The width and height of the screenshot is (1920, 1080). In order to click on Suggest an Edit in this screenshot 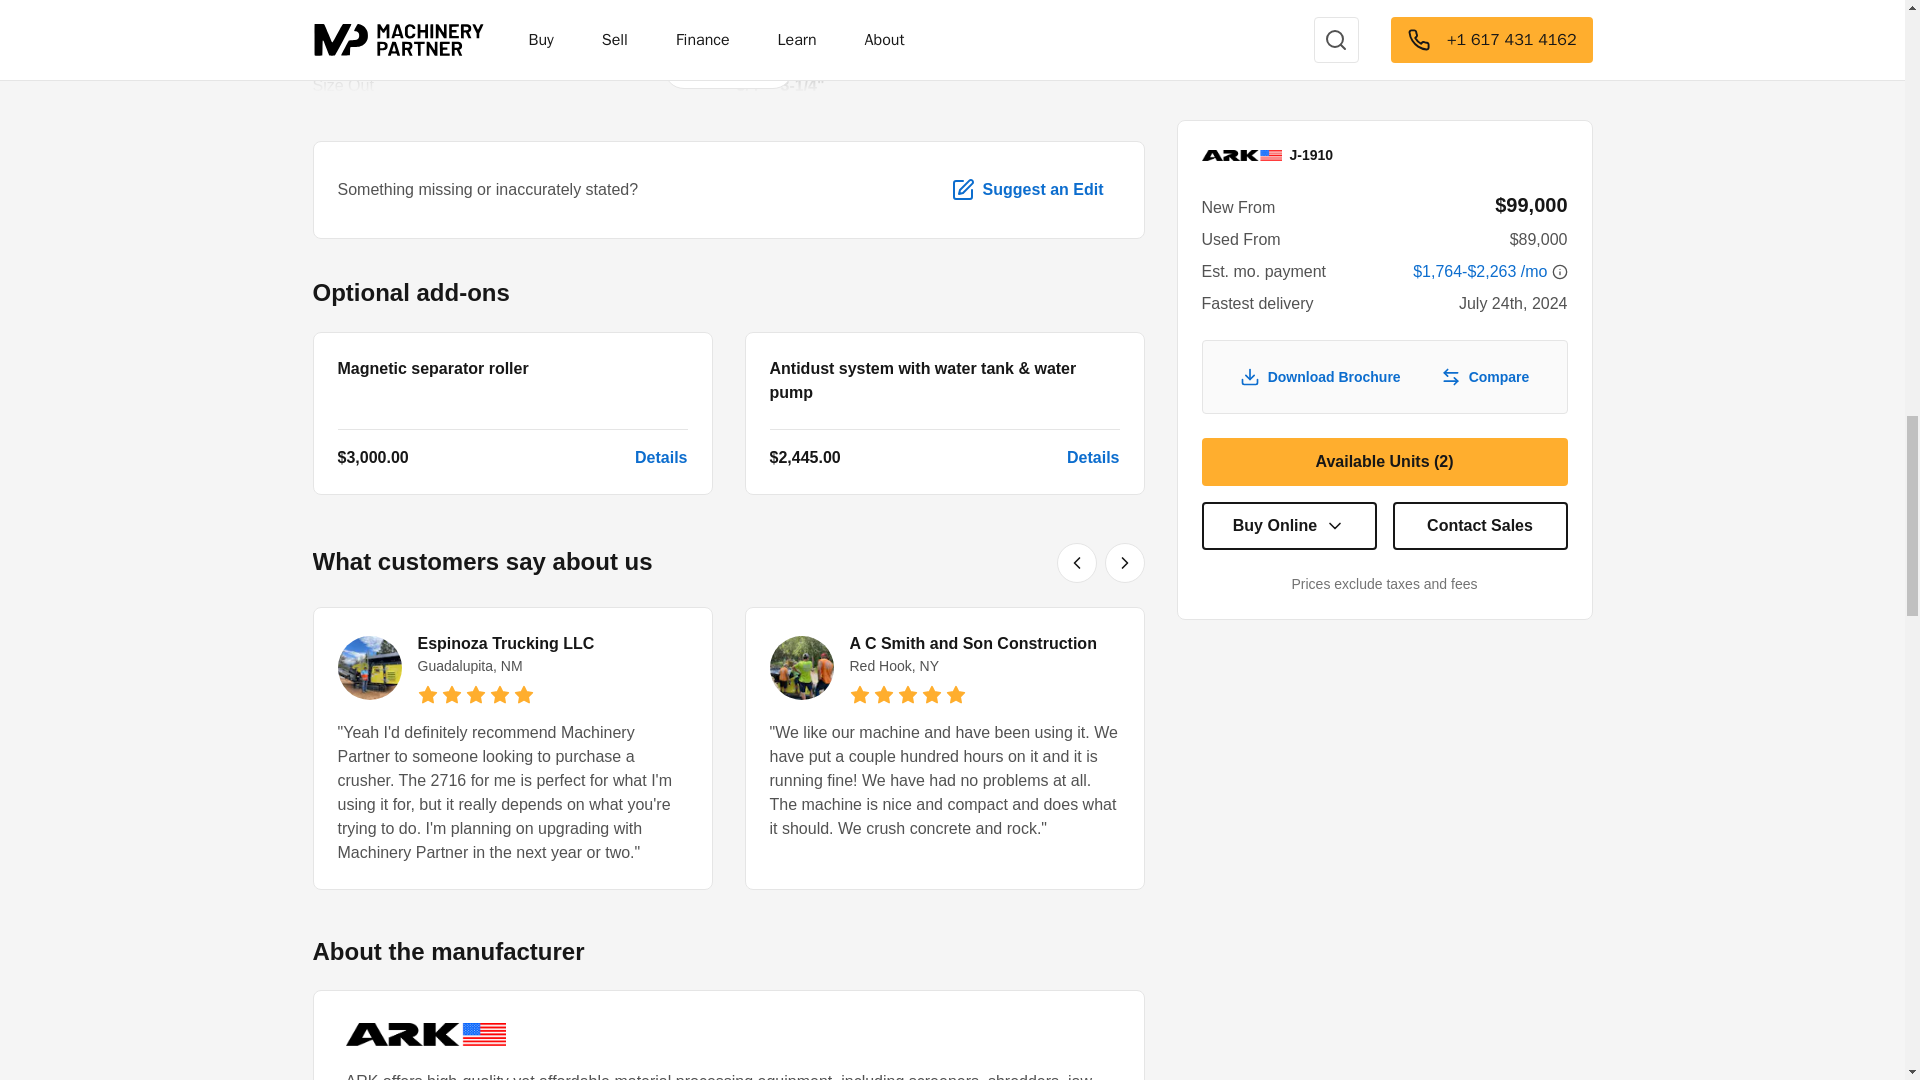, I will do `click(1027, 190)`.